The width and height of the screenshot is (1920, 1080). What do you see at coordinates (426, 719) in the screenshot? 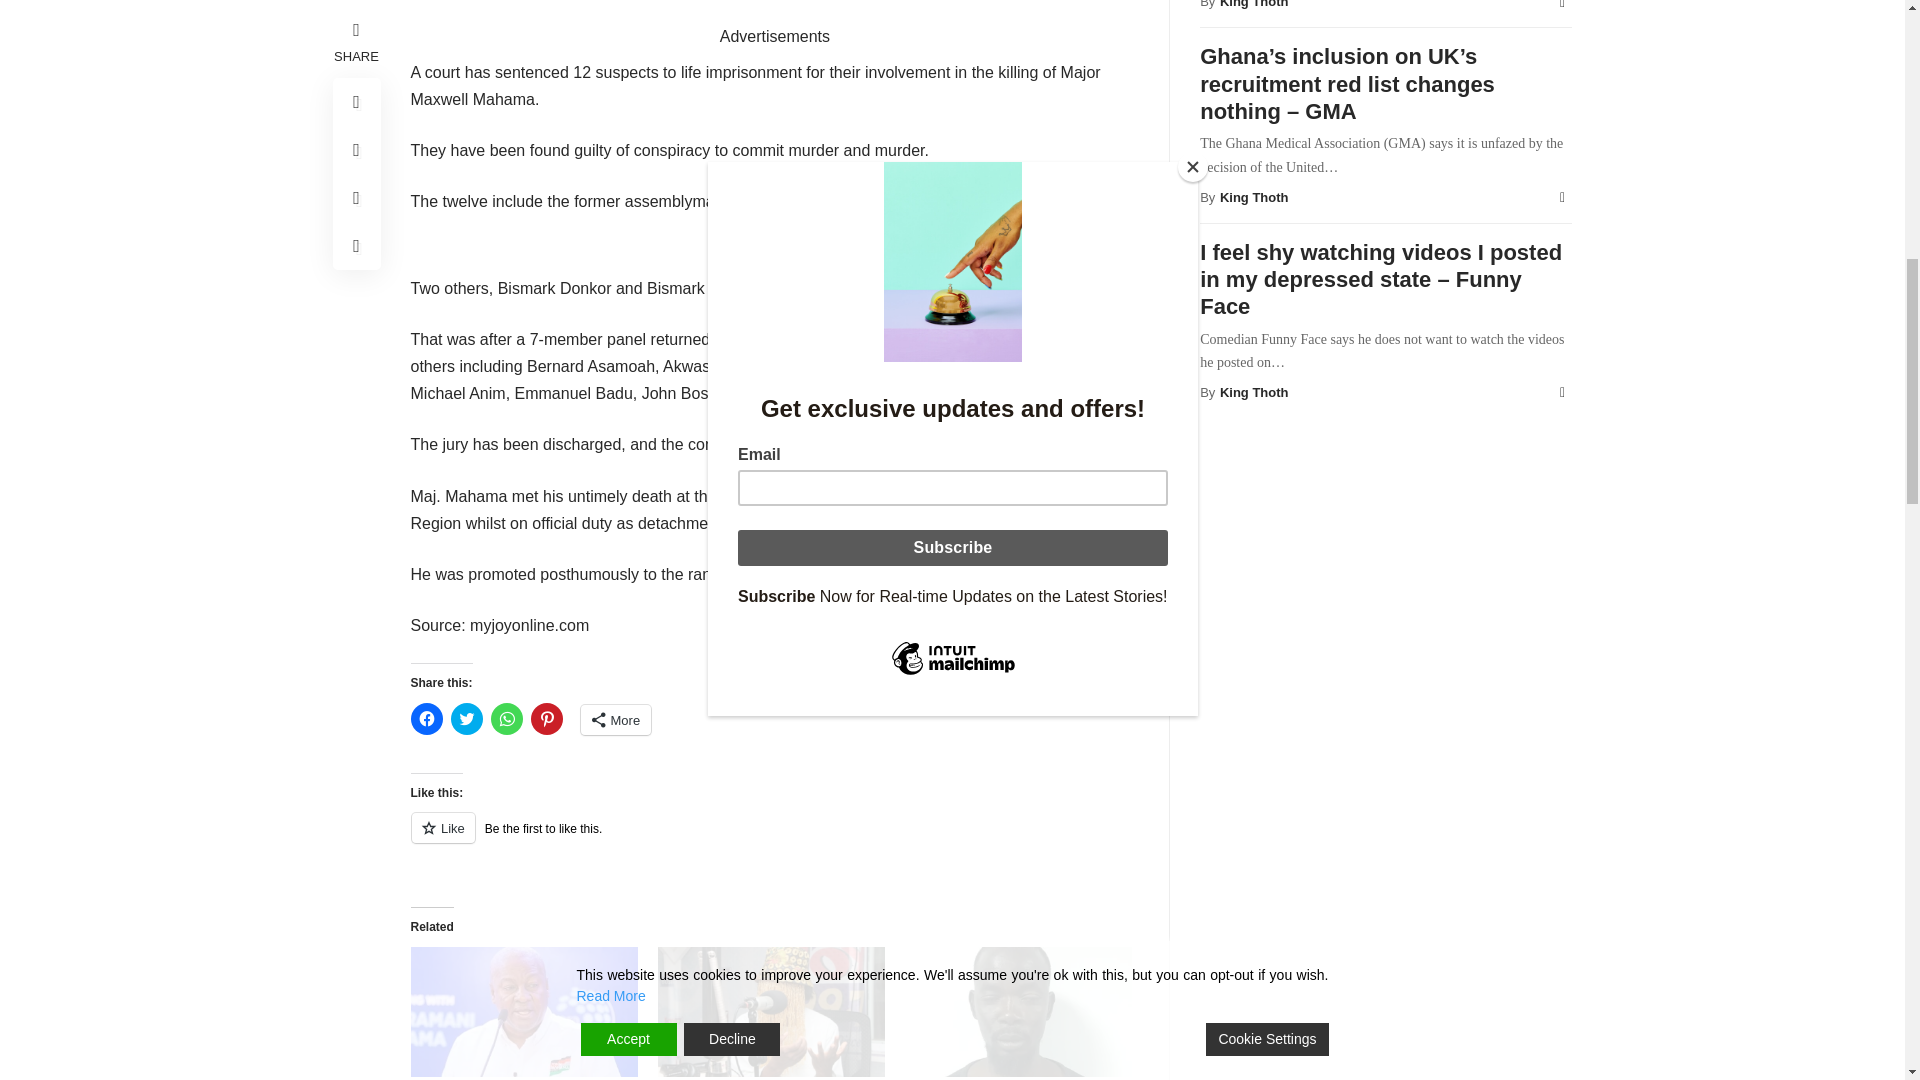
I see `Click to share on Facebook` at bounding box center [426, 719].